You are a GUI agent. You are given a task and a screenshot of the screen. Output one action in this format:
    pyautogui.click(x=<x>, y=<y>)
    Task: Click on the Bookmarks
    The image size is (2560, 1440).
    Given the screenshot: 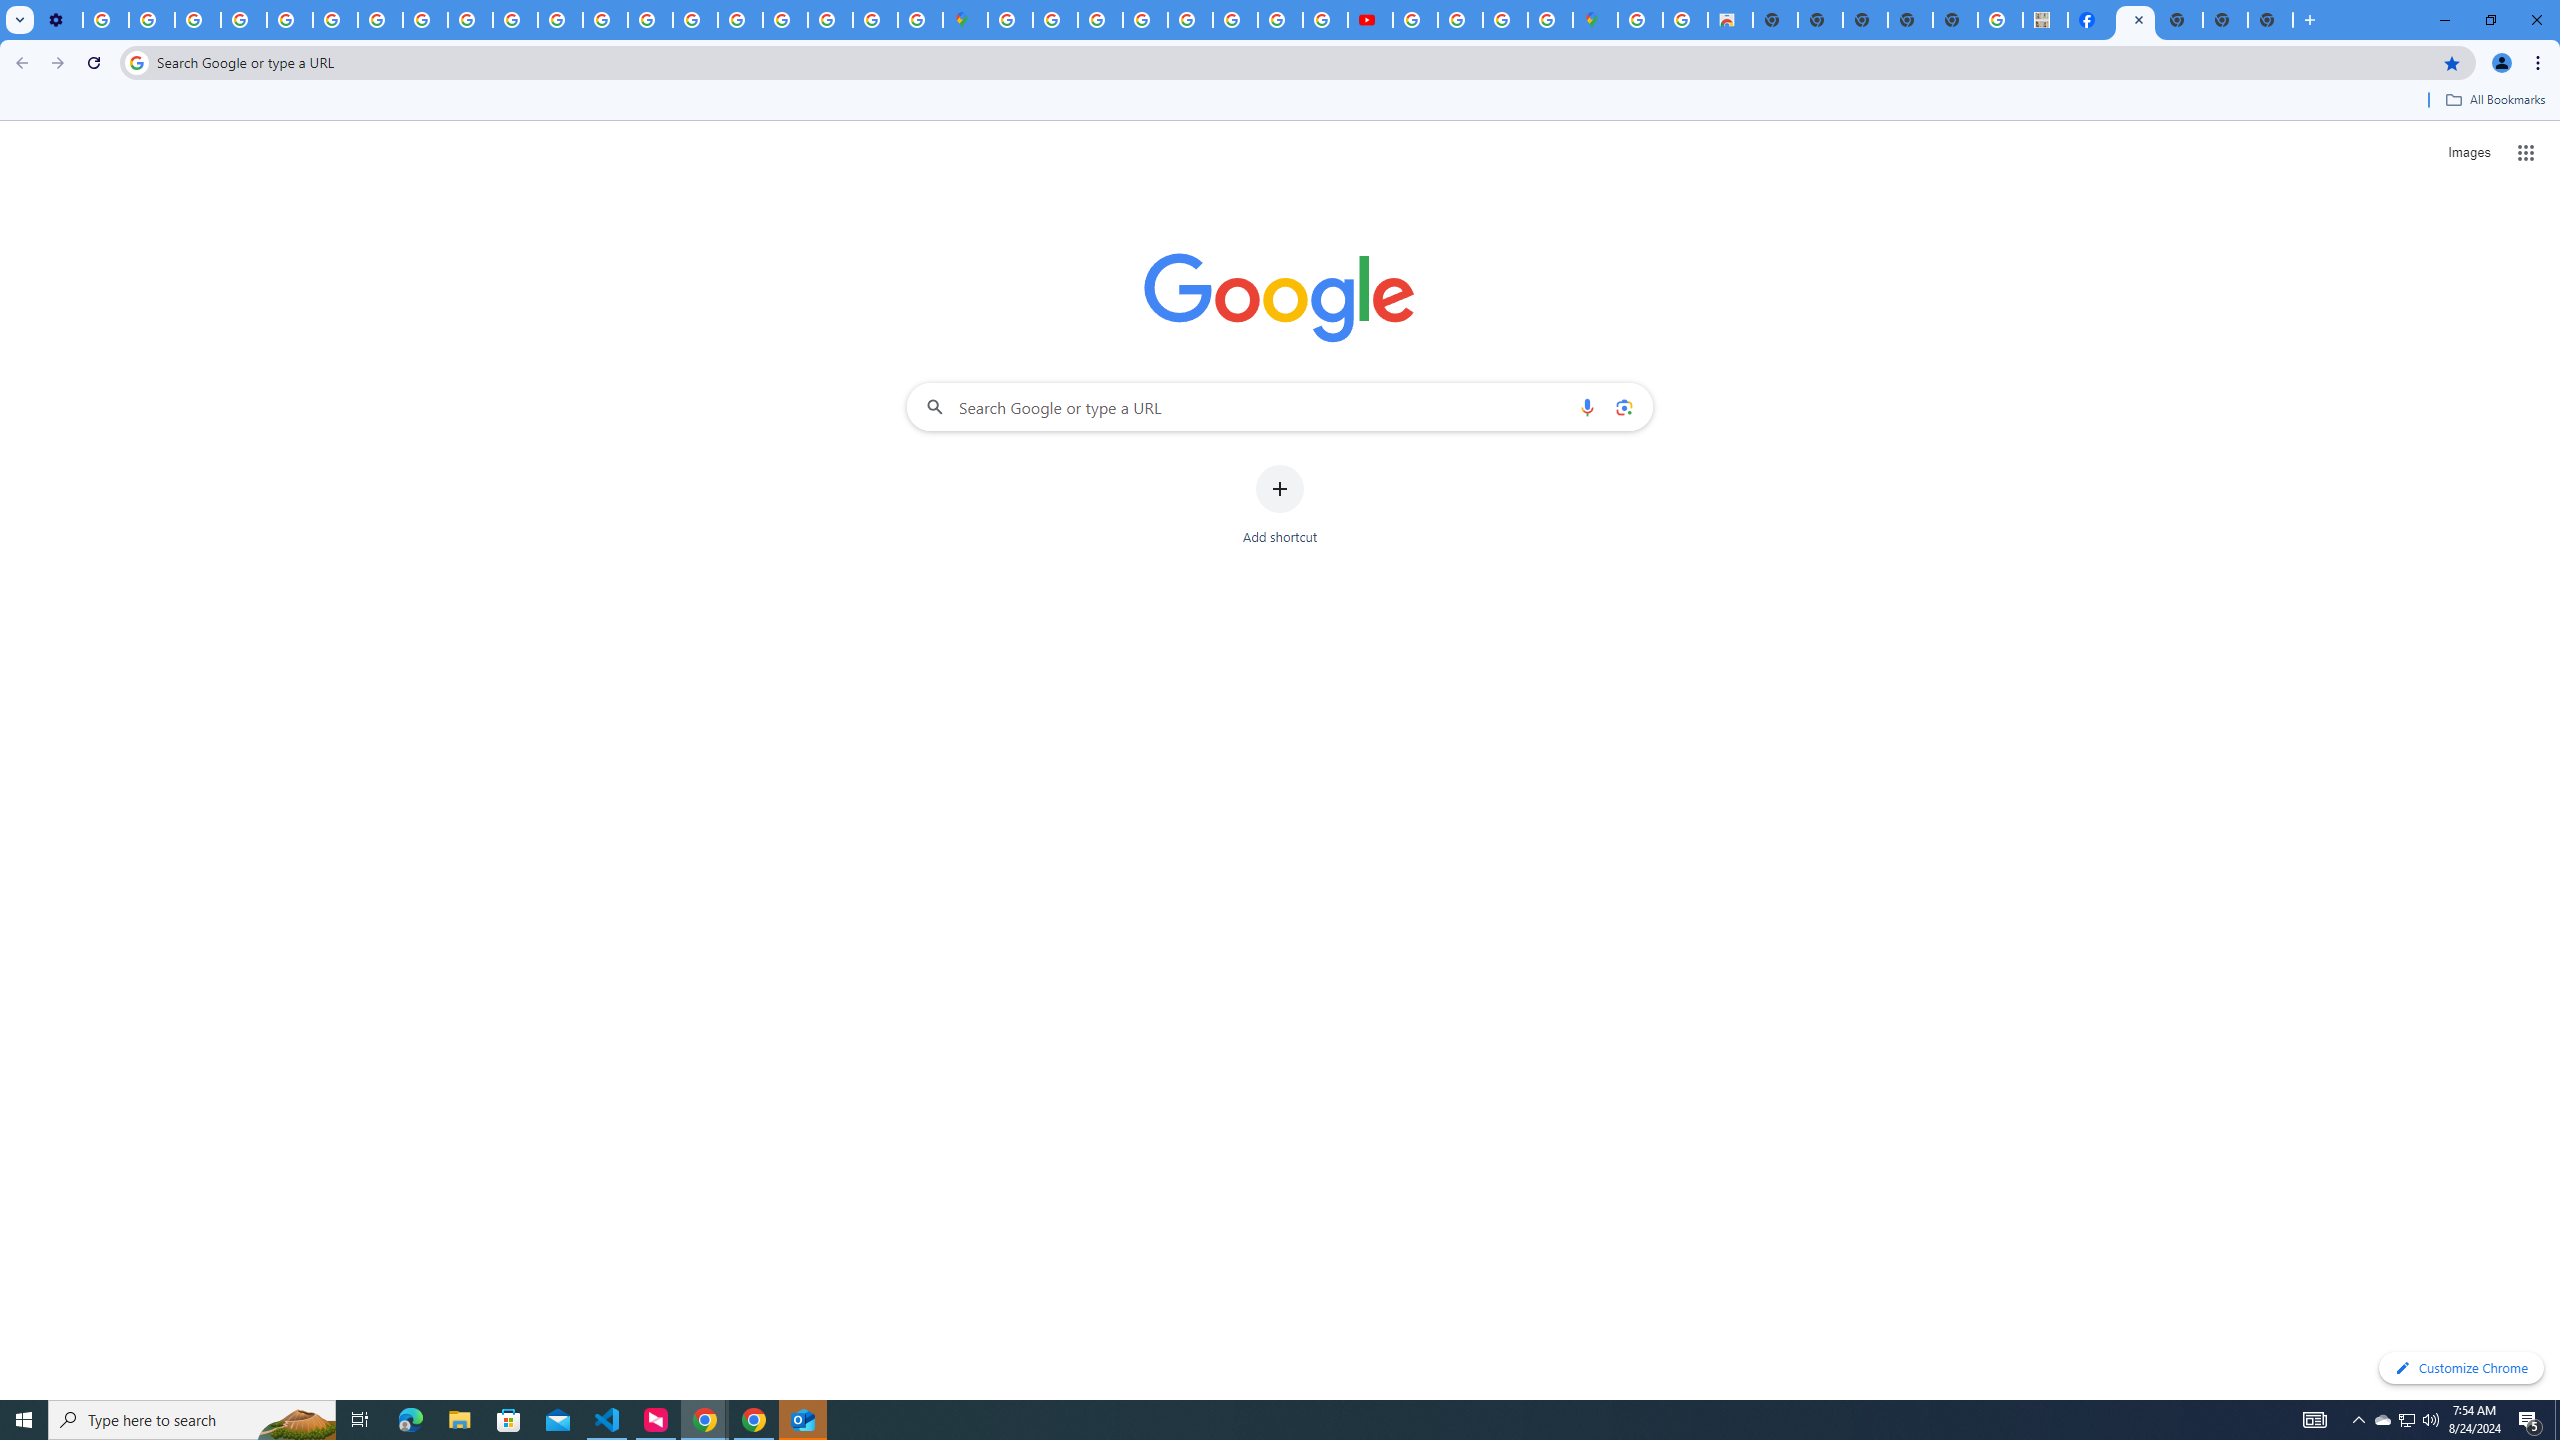 What is the action you would take?
    pyautogui.click(x=1280, y=102)
    